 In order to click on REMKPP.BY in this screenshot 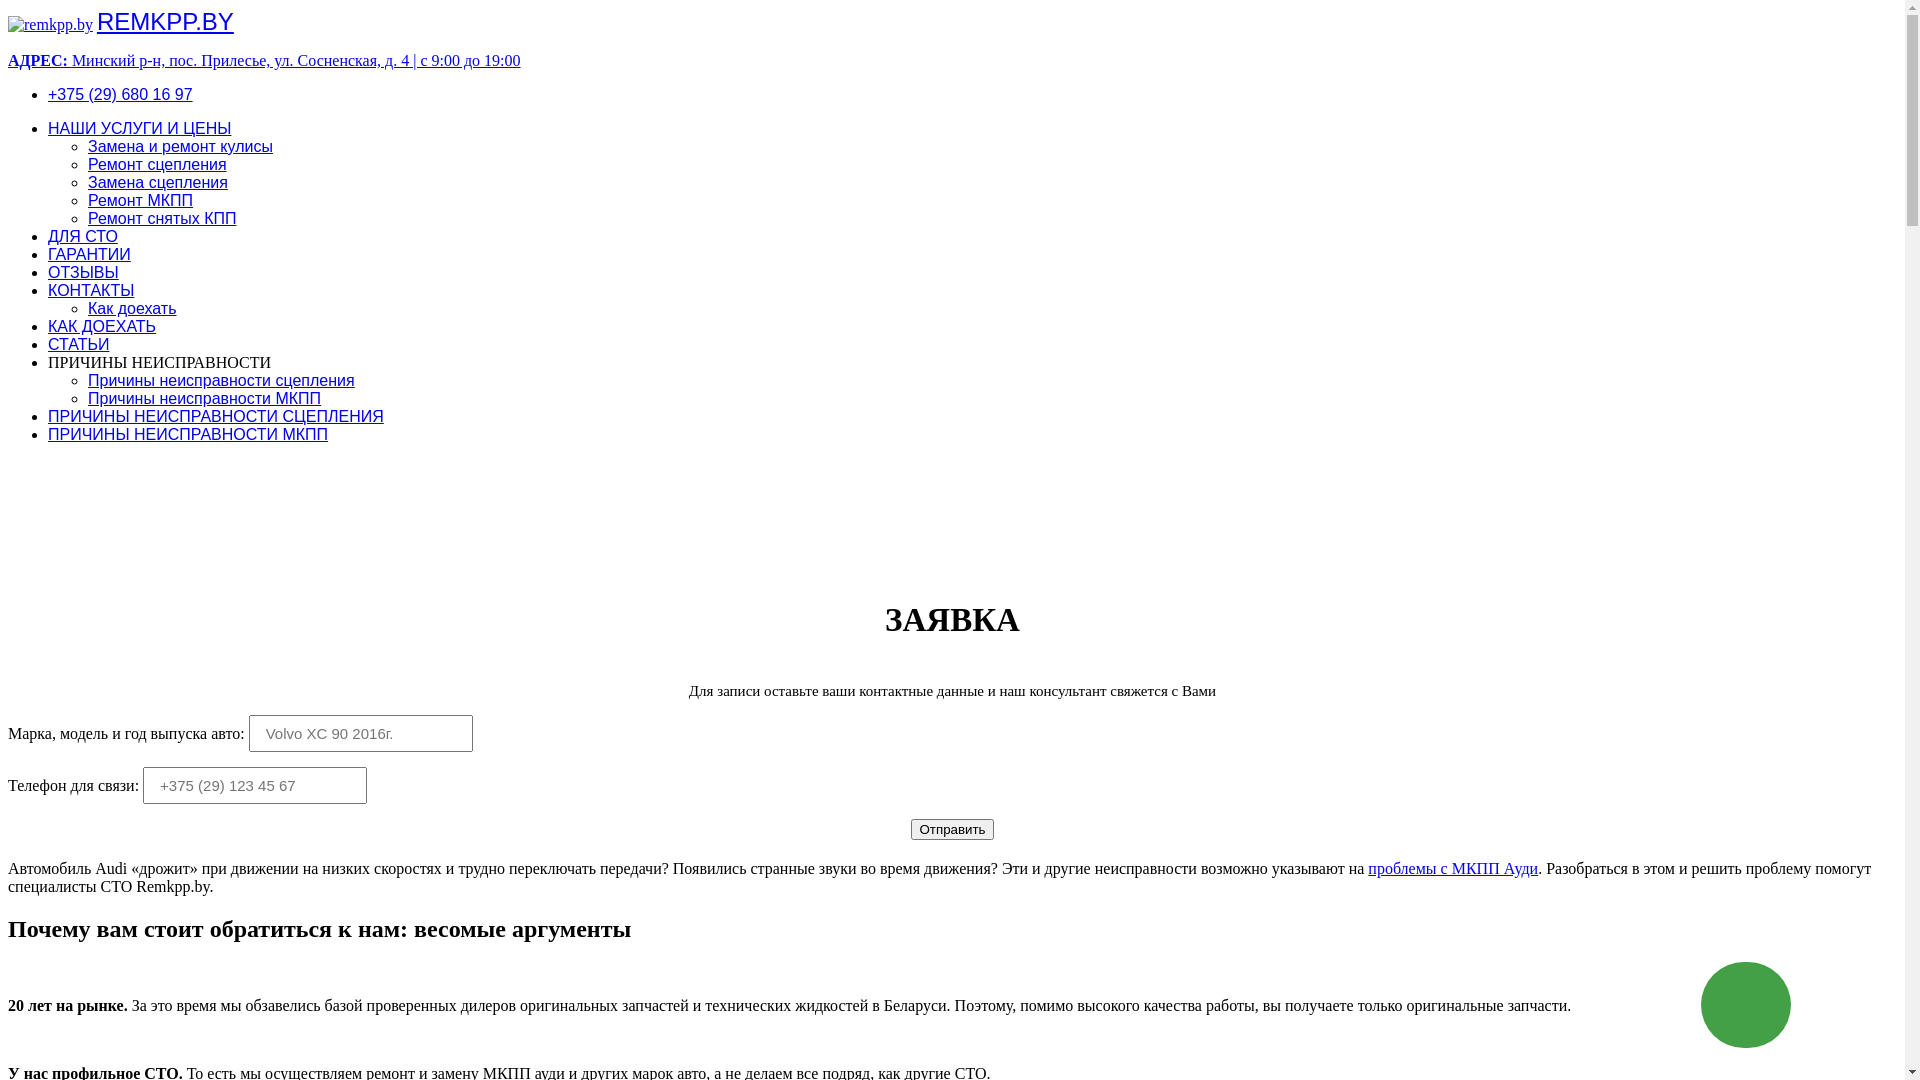, I will do `click(166, 22)`.